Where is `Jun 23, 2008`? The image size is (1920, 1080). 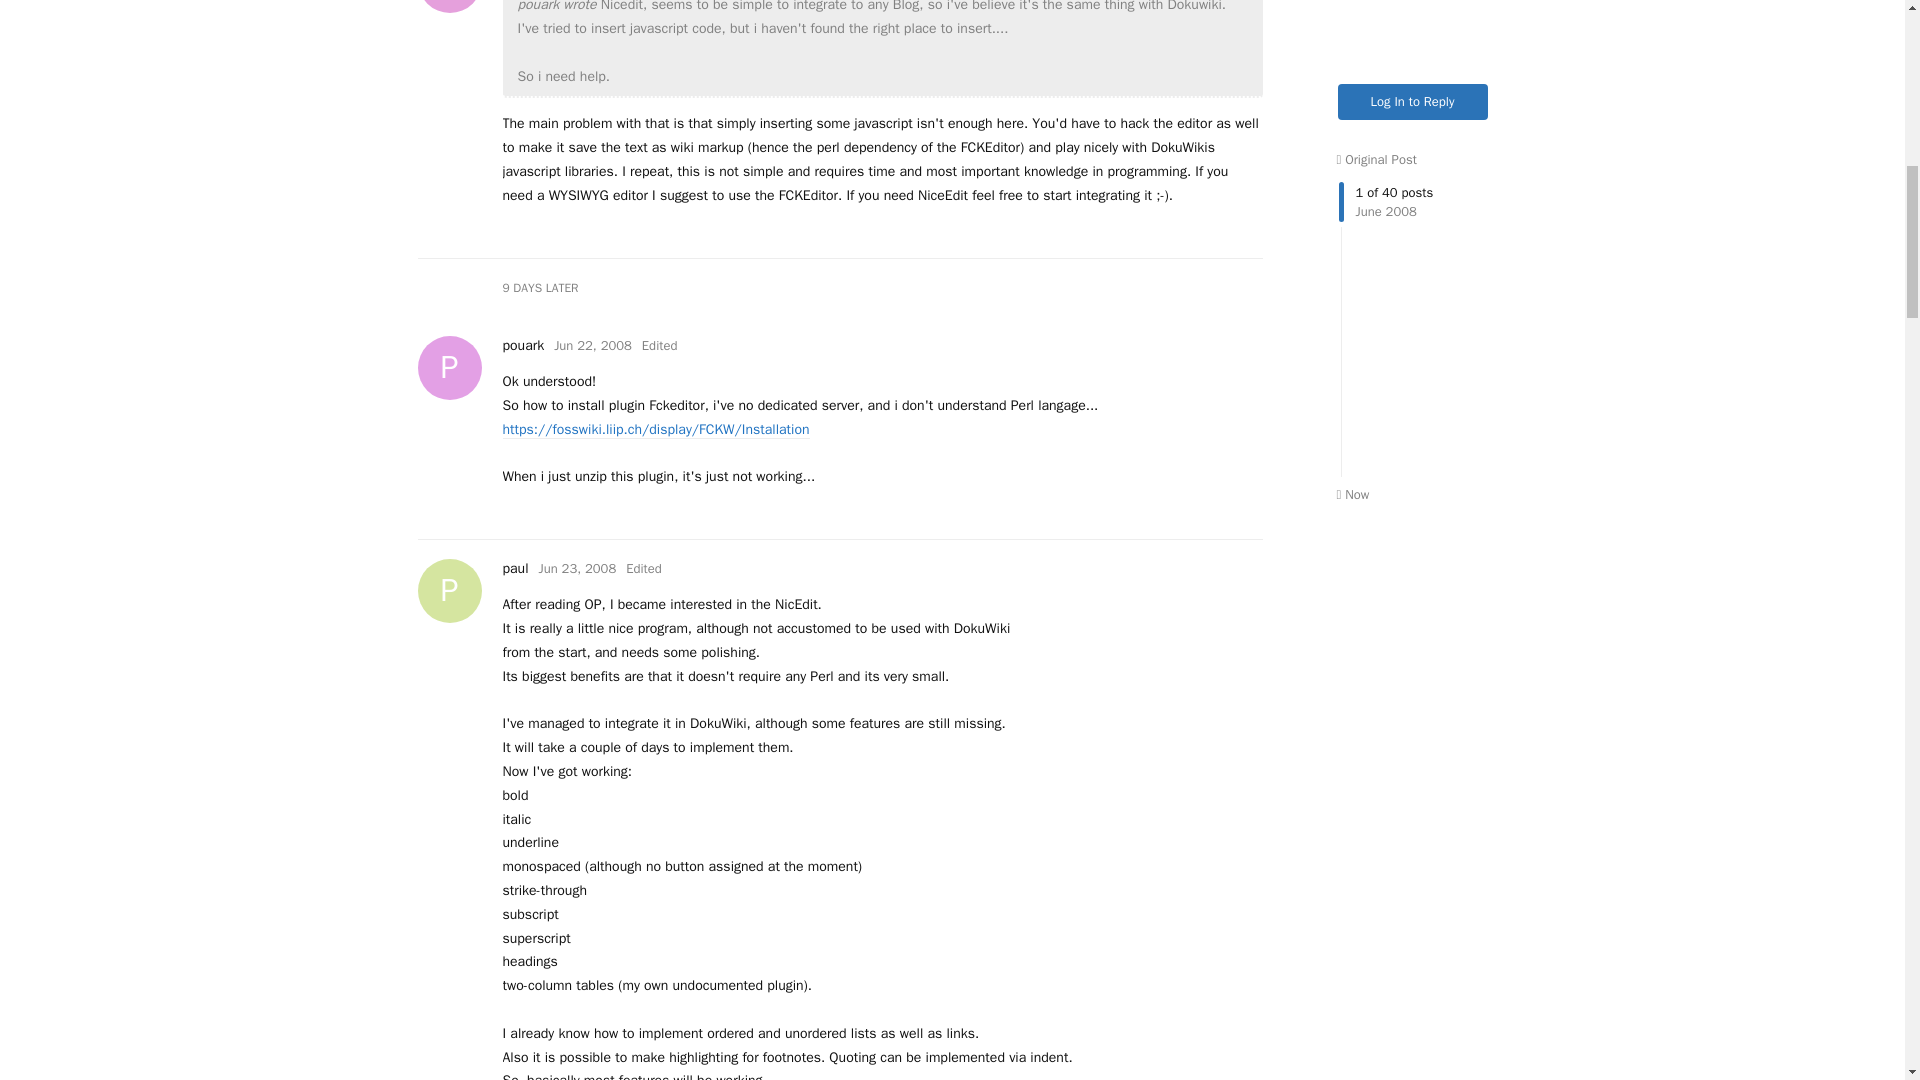
Jun 23, 2008 is located at coordinates (576, 568).